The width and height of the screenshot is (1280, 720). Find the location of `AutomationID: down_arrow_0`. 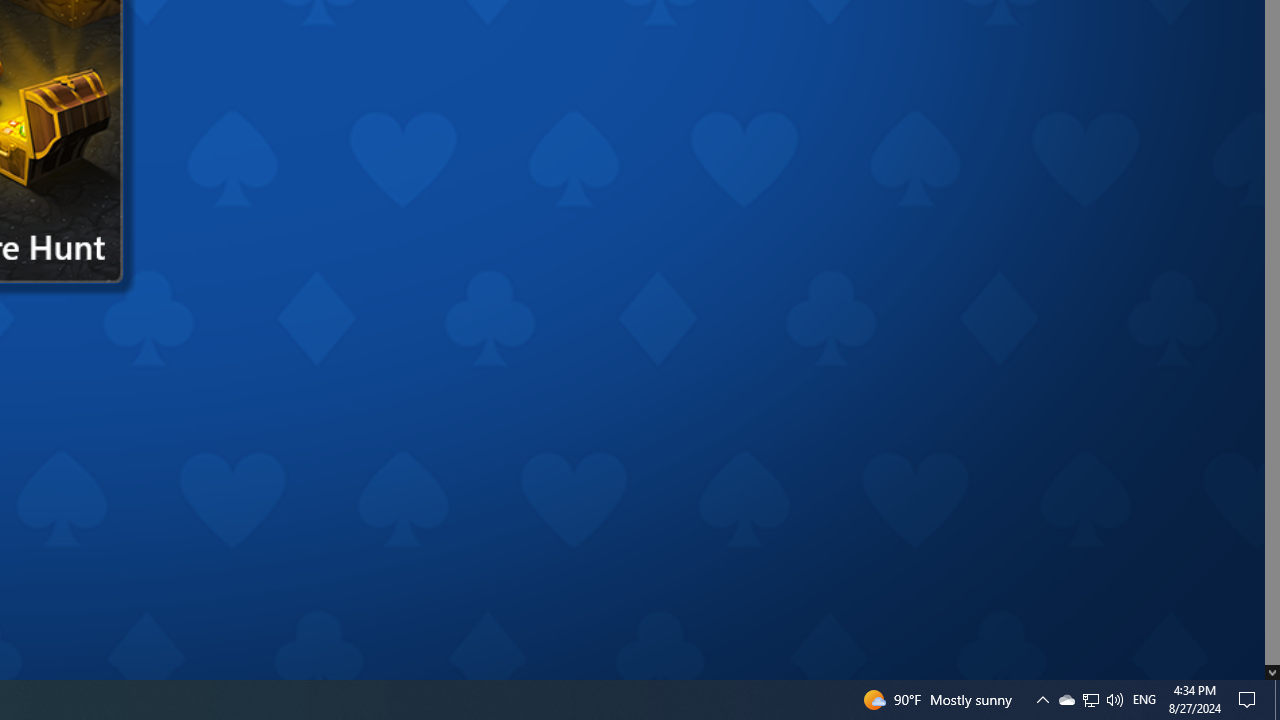

AutomationID: down_arrow_0 is located at coordinates (1272, 672).